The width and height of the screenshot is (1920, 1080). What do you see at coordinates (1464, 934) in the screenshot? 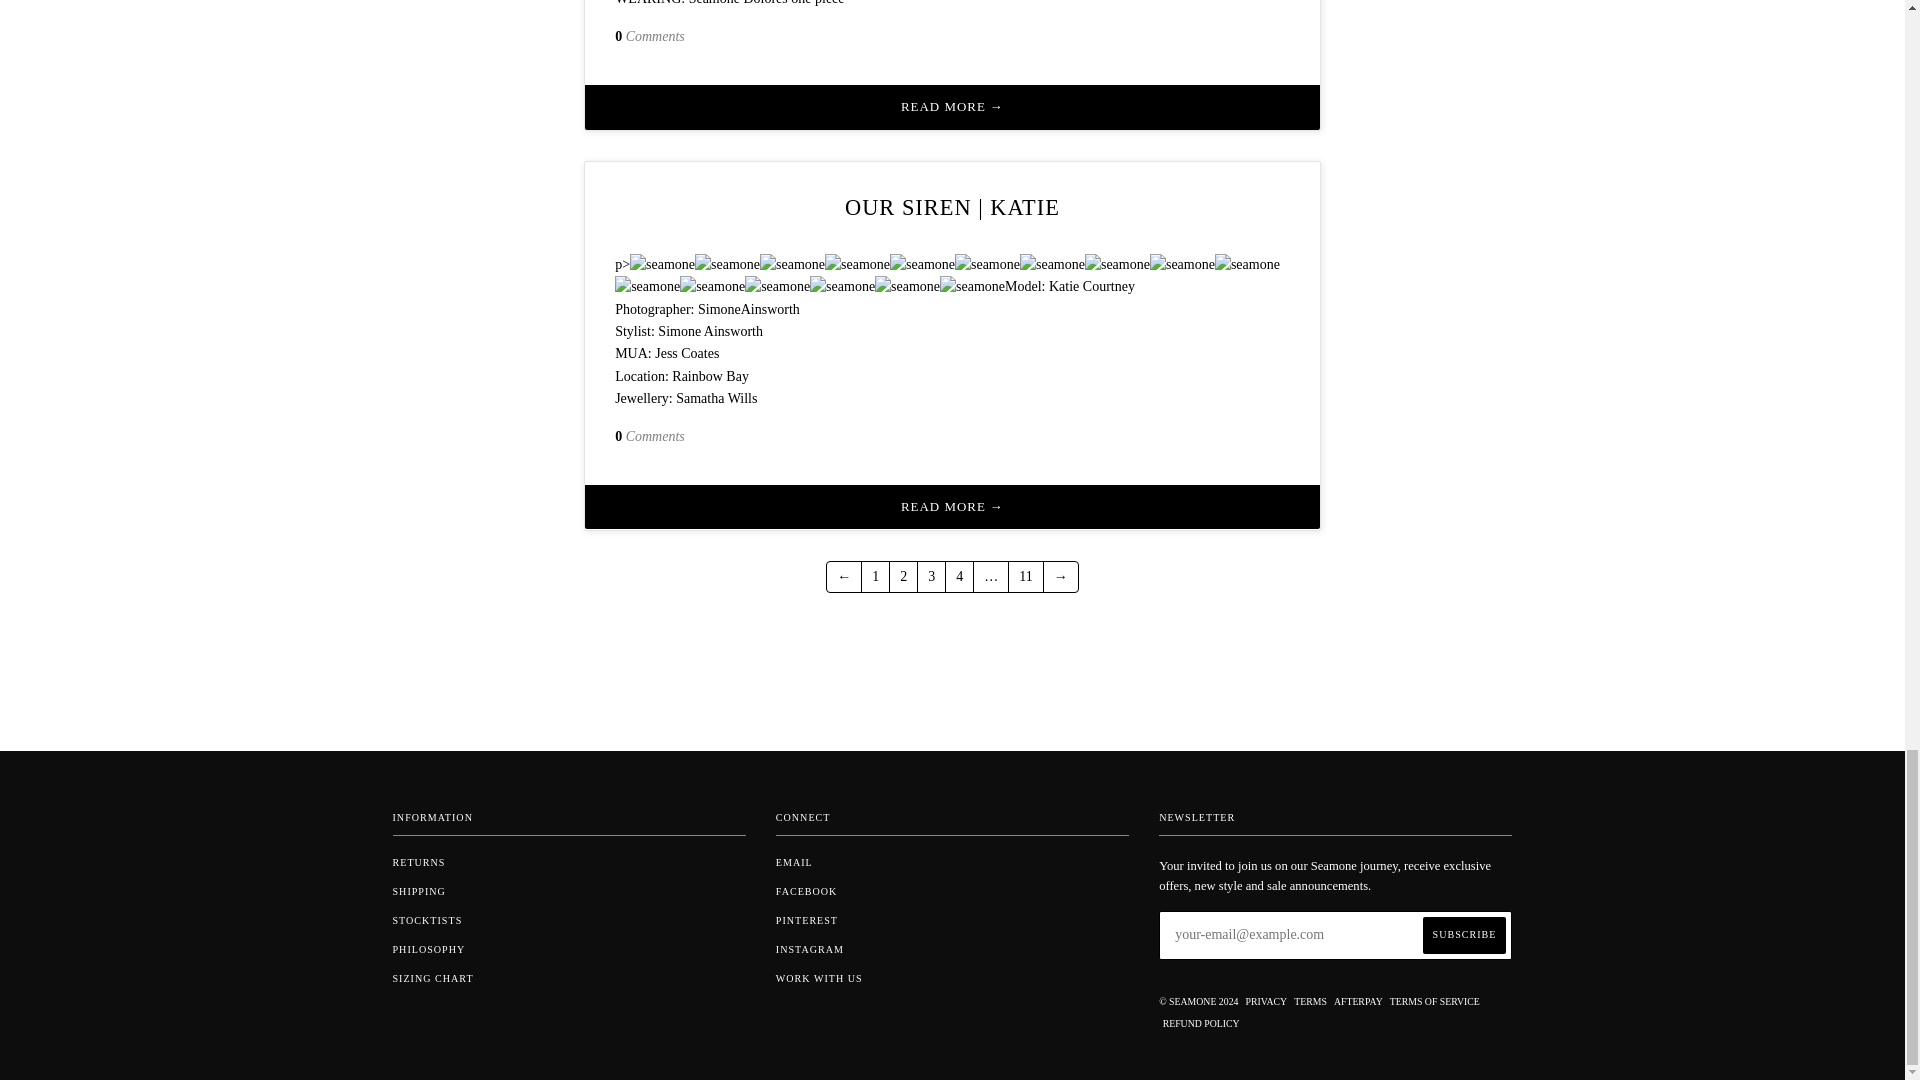
I see `Subscribe` at bounding box center [1464, 934].